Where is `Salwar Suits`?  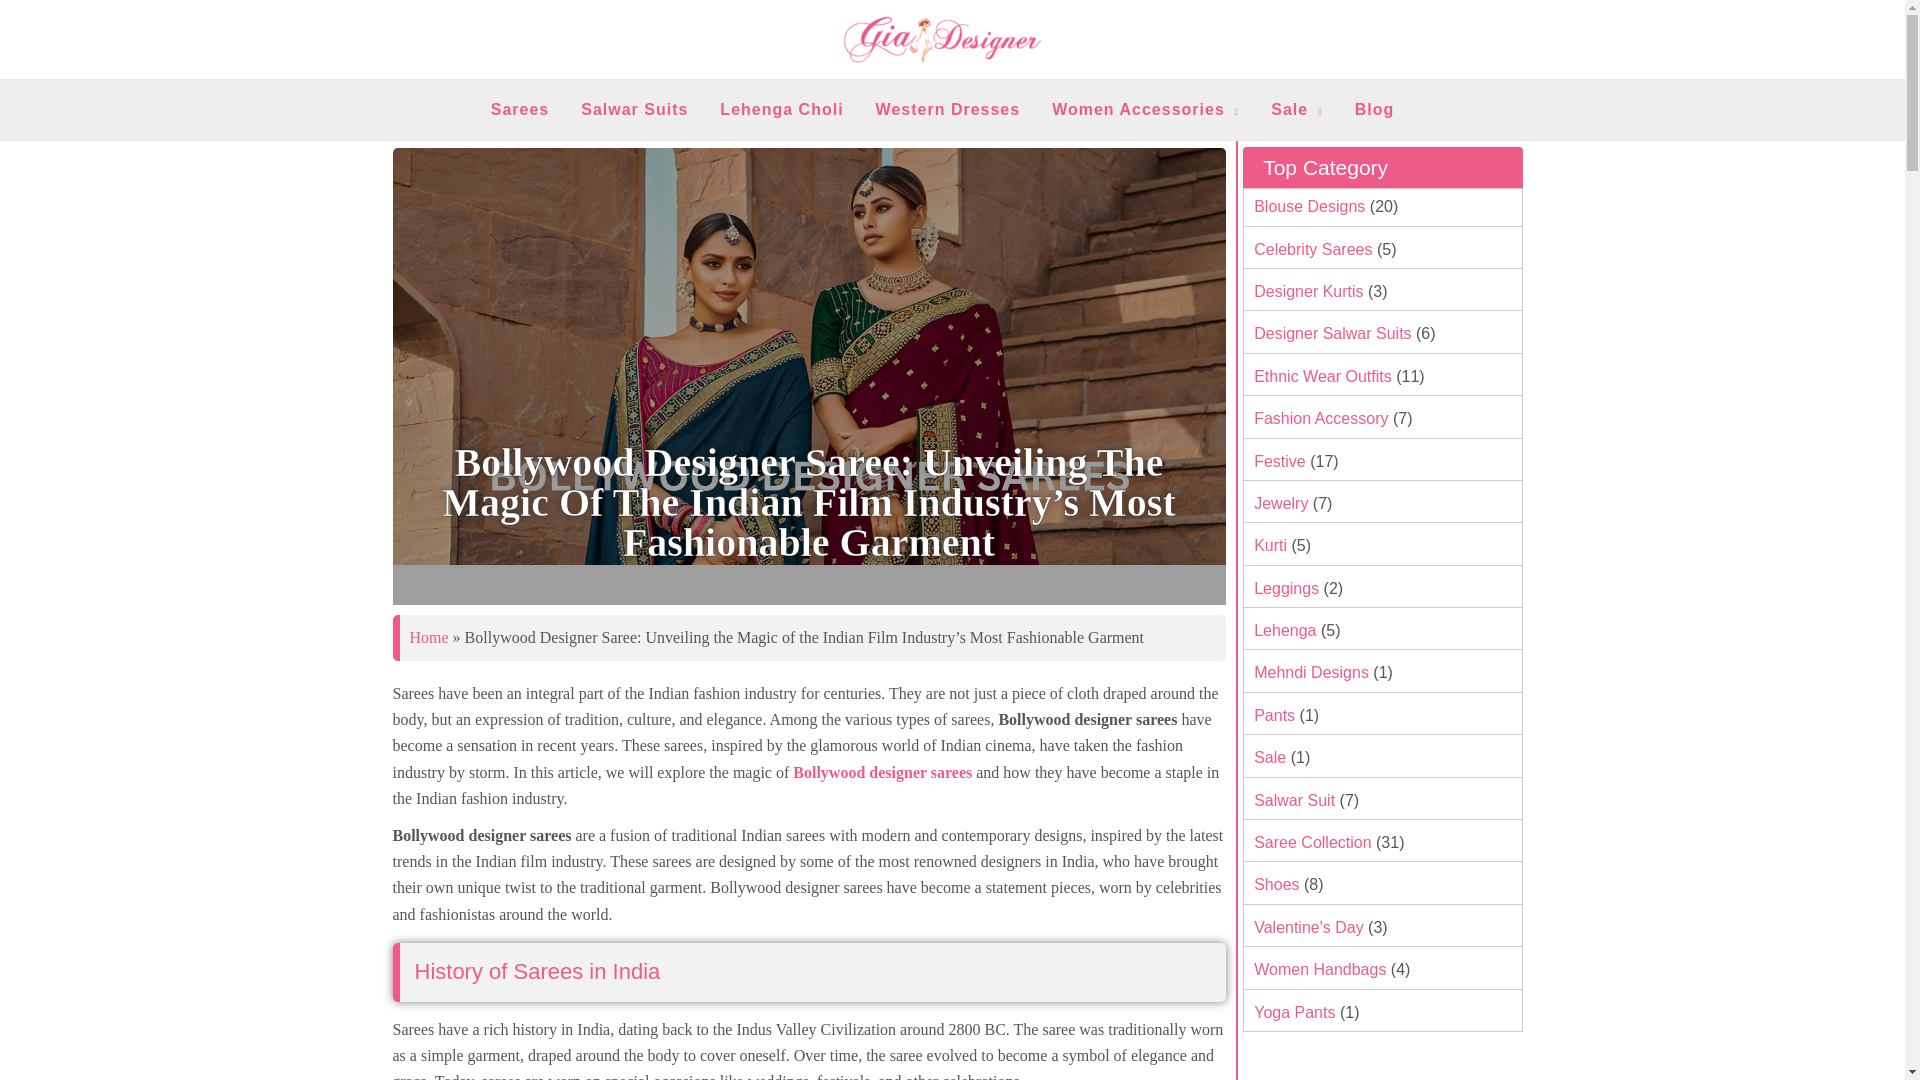 Salwar Suits is located at coordinates (634, 110).